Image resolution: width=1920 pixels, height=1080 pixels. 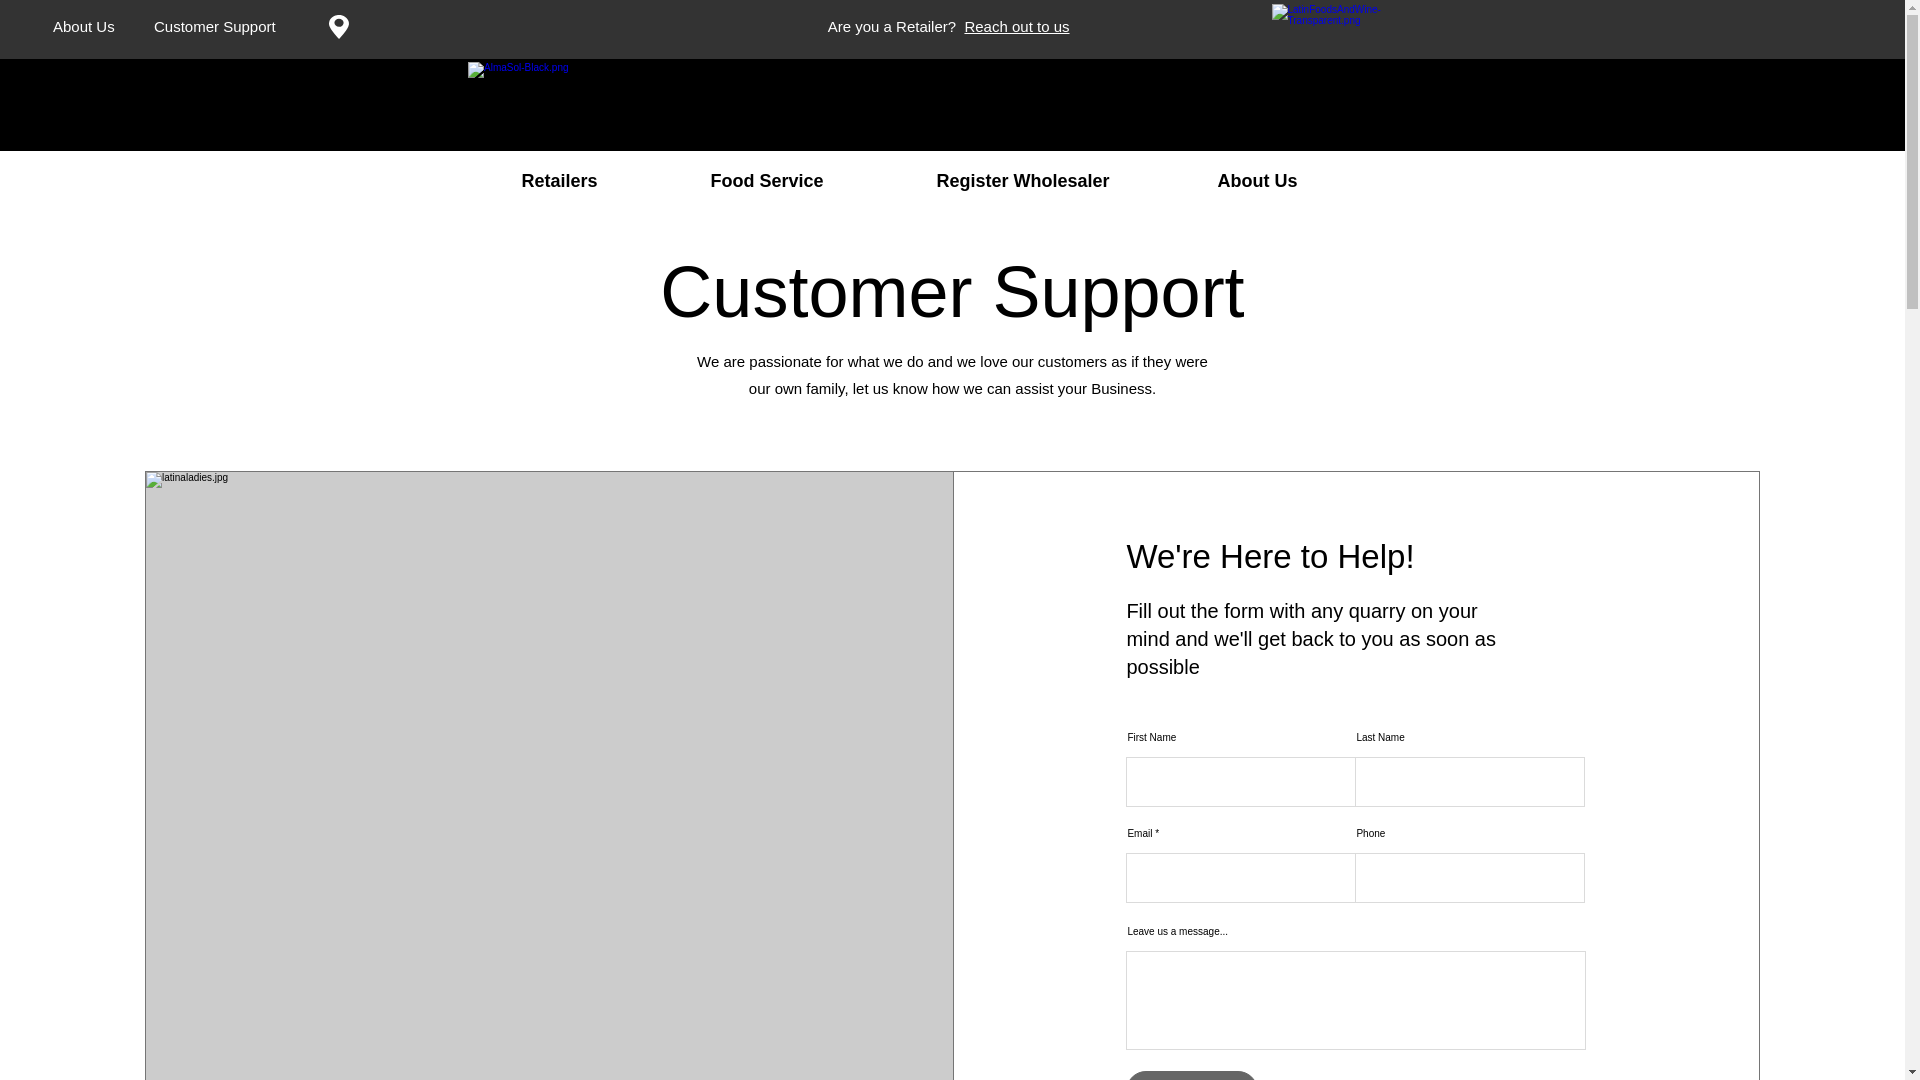 What do you see at coordinates (214, 26) in the screenshot?
I see `Customer Support` at bounding box center [214, 26].